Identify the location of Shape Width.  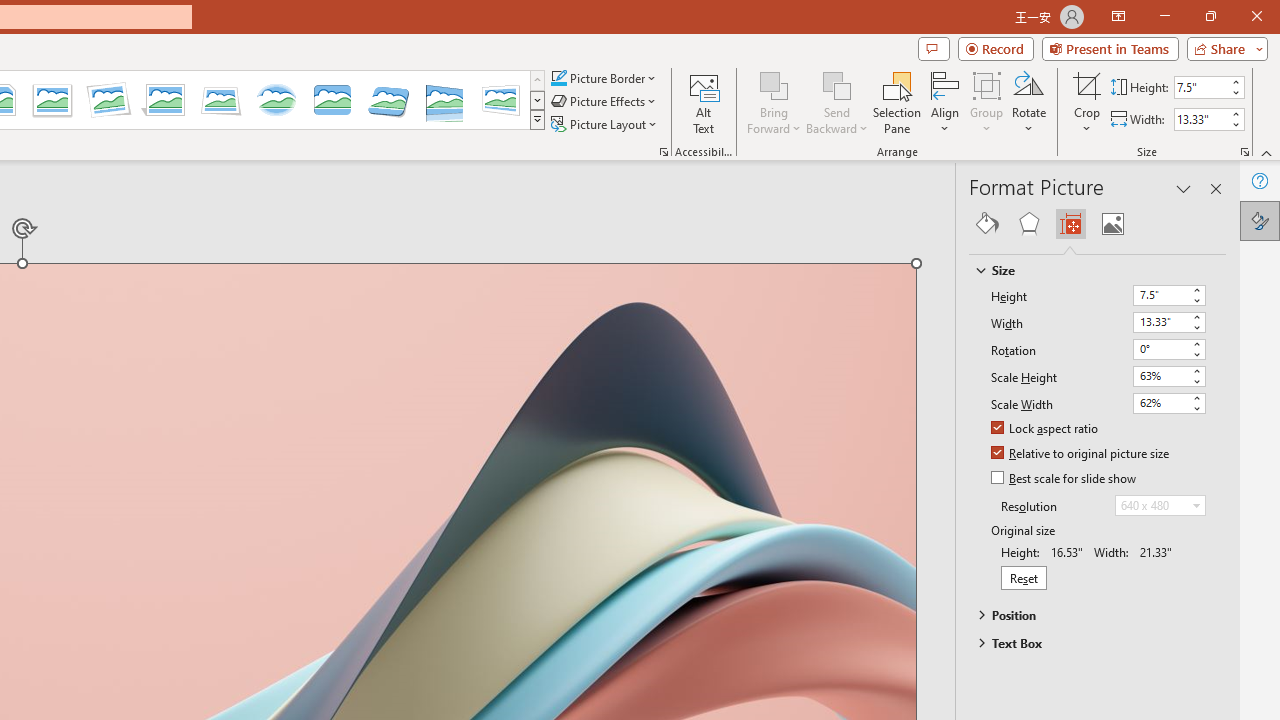
(1201, 119).